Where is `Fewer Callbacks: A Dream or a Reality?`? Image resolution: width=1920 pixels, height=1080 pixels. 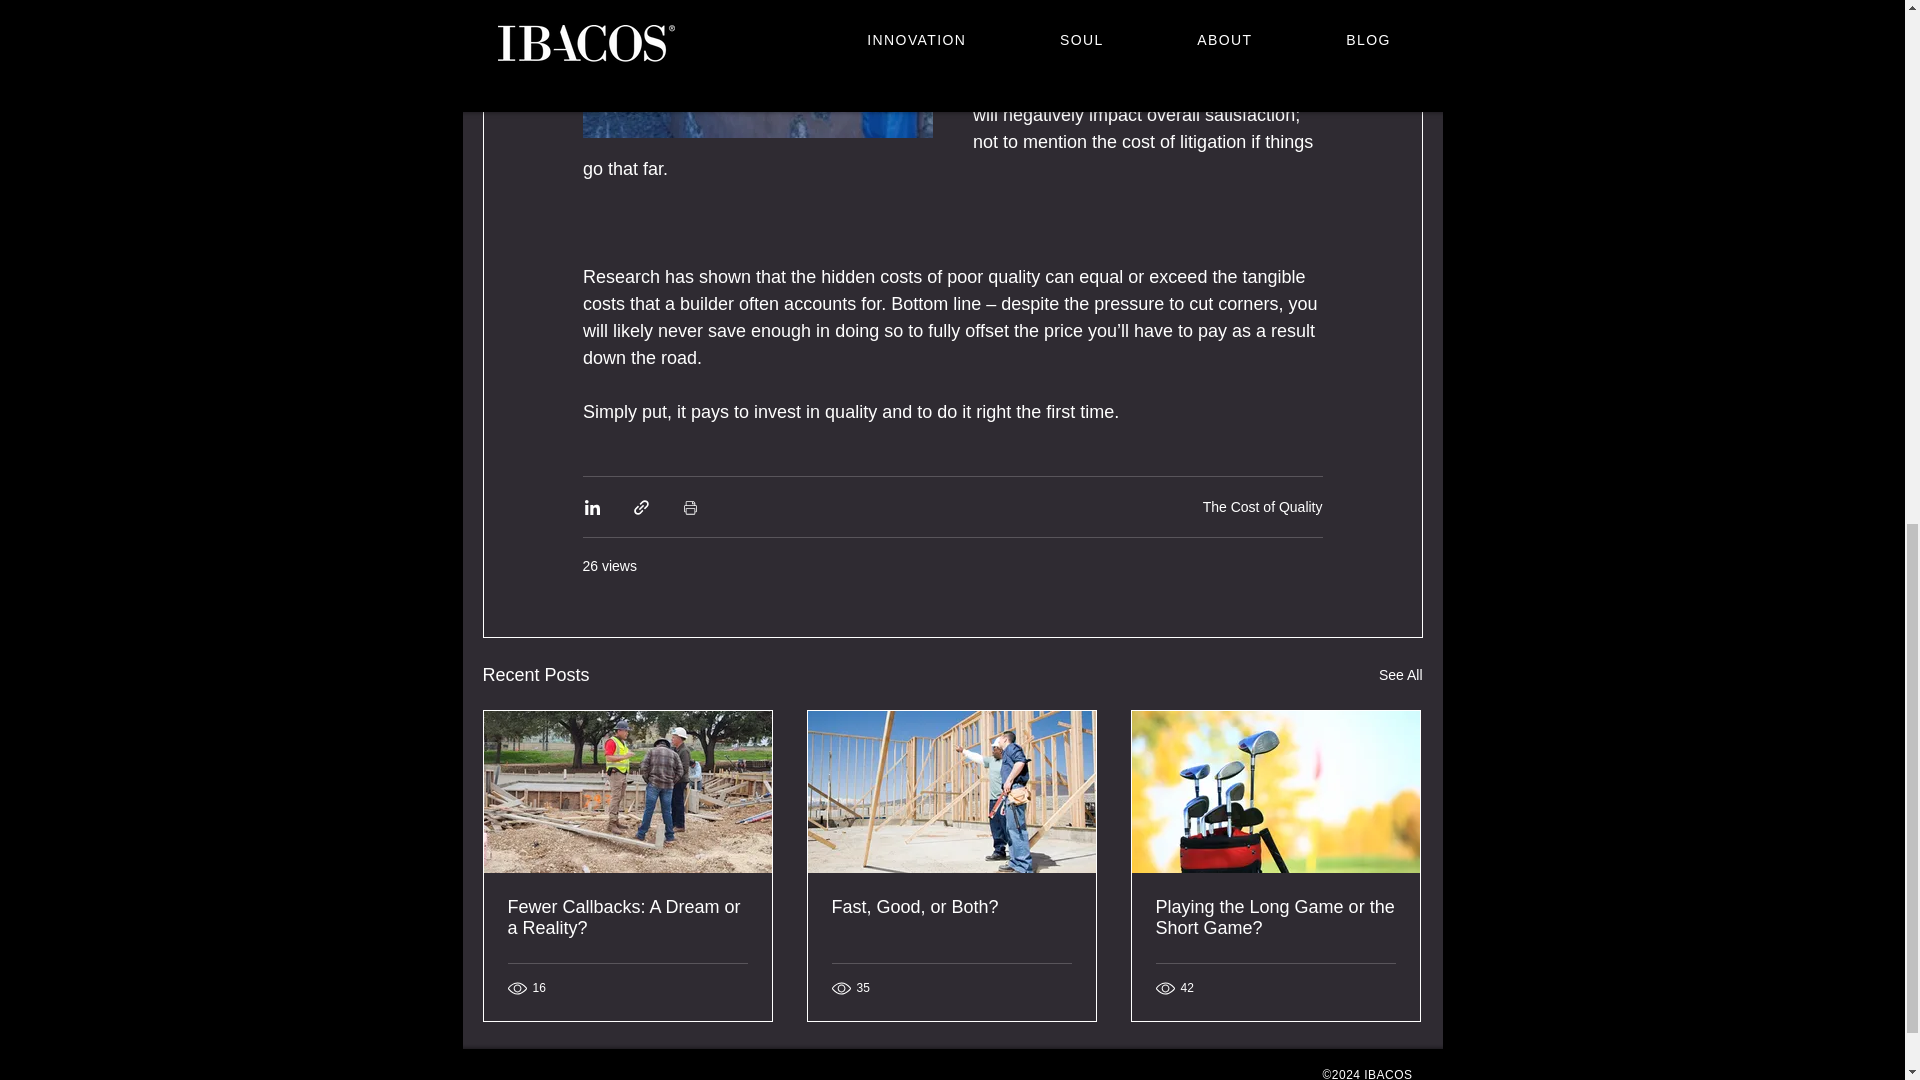
Fewer Callbacks: A Dream or a Reality? is located at coordinates (628, 918).